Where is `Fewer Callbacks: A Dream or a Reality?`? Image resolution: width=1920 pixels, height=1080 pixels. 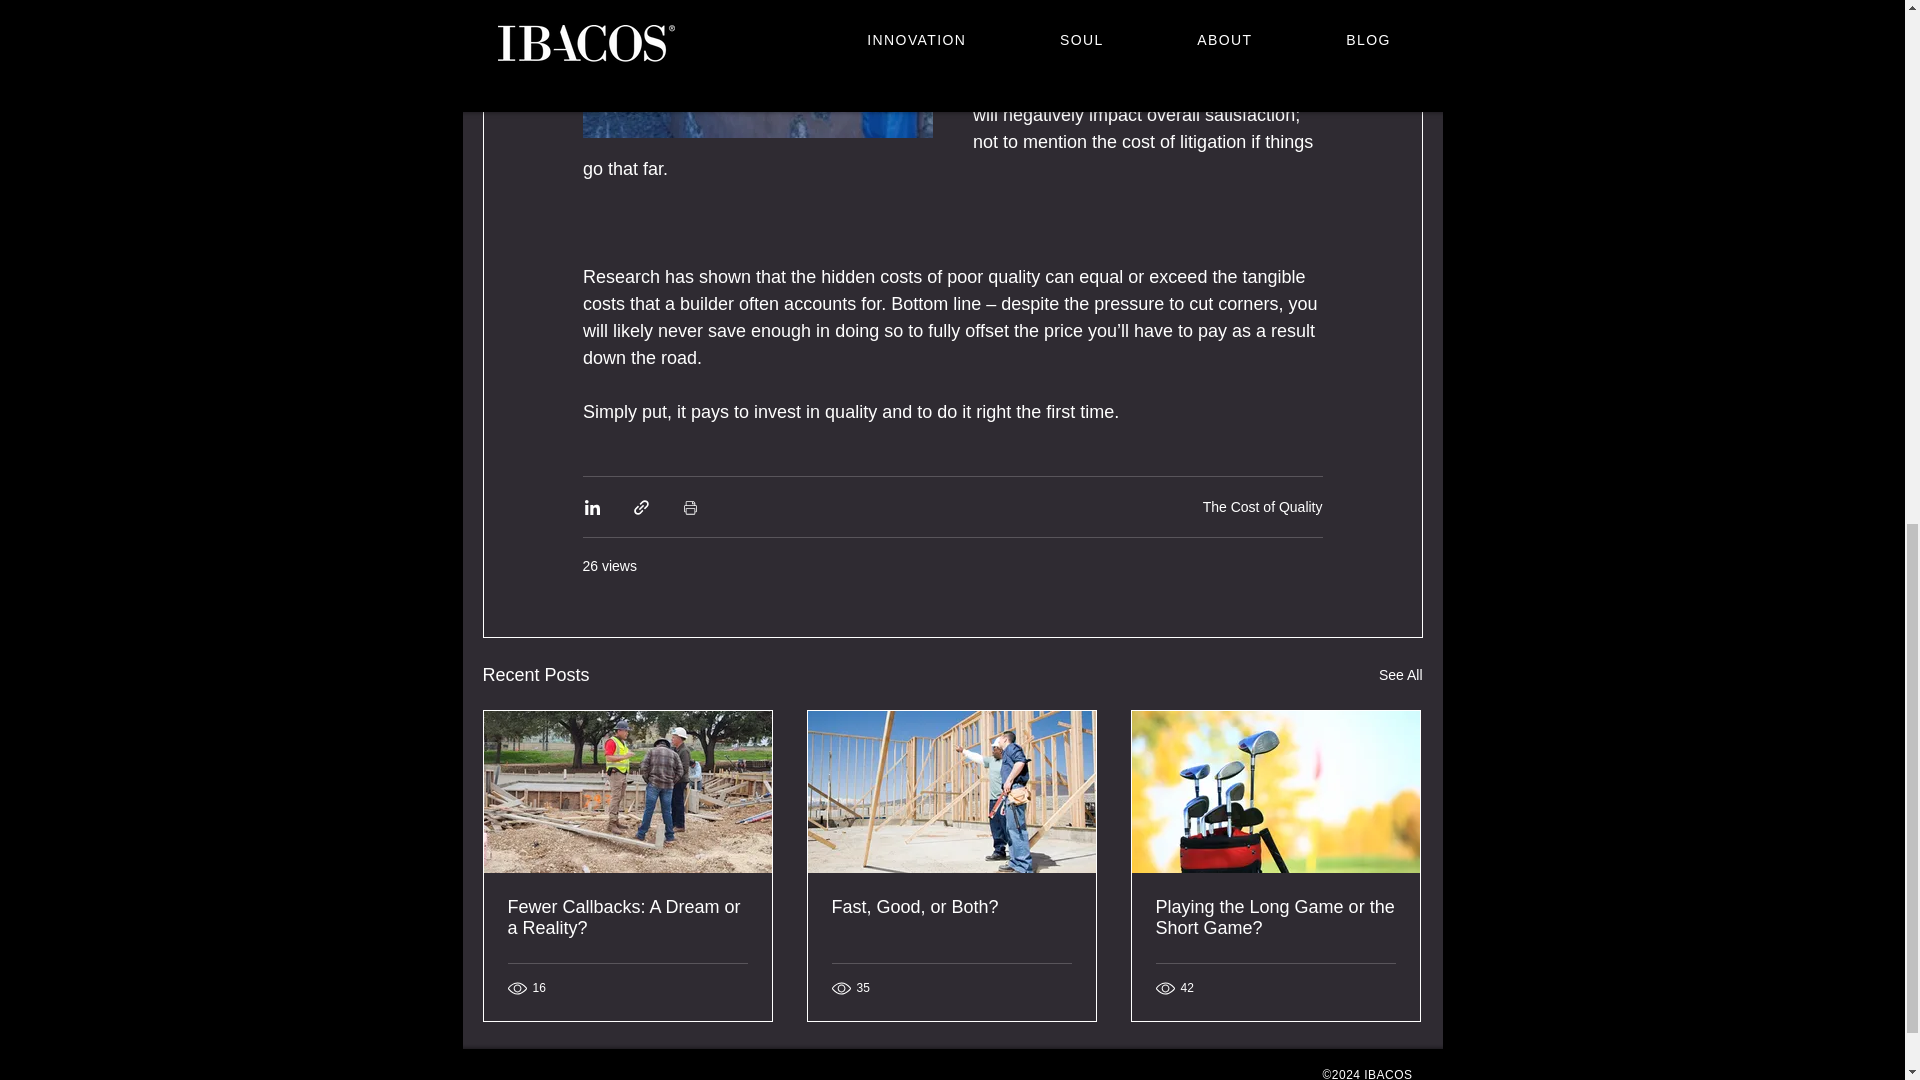
Fewer Callbacks: A Dream or a Reality? is located at coordinates (628, 918).